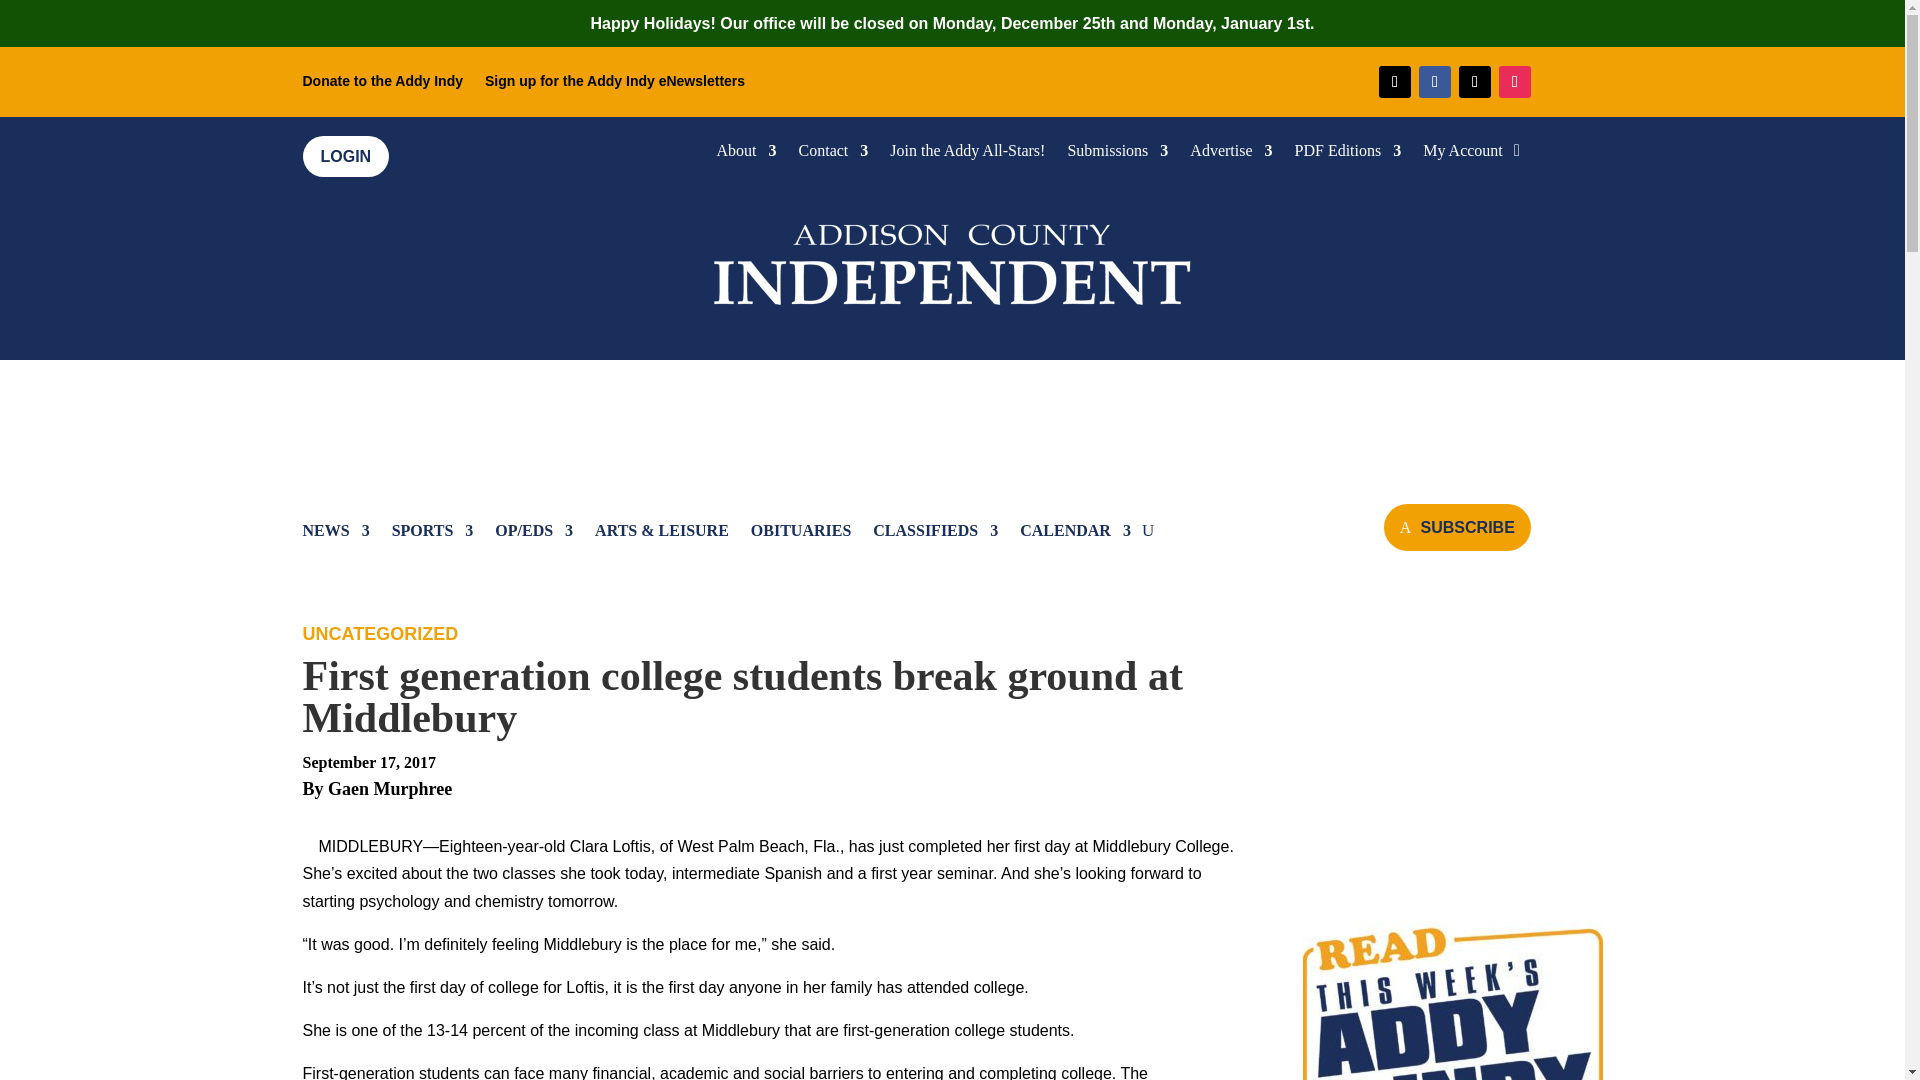  I want to click on Join the Addy All-Stars!, so click(967, 154).